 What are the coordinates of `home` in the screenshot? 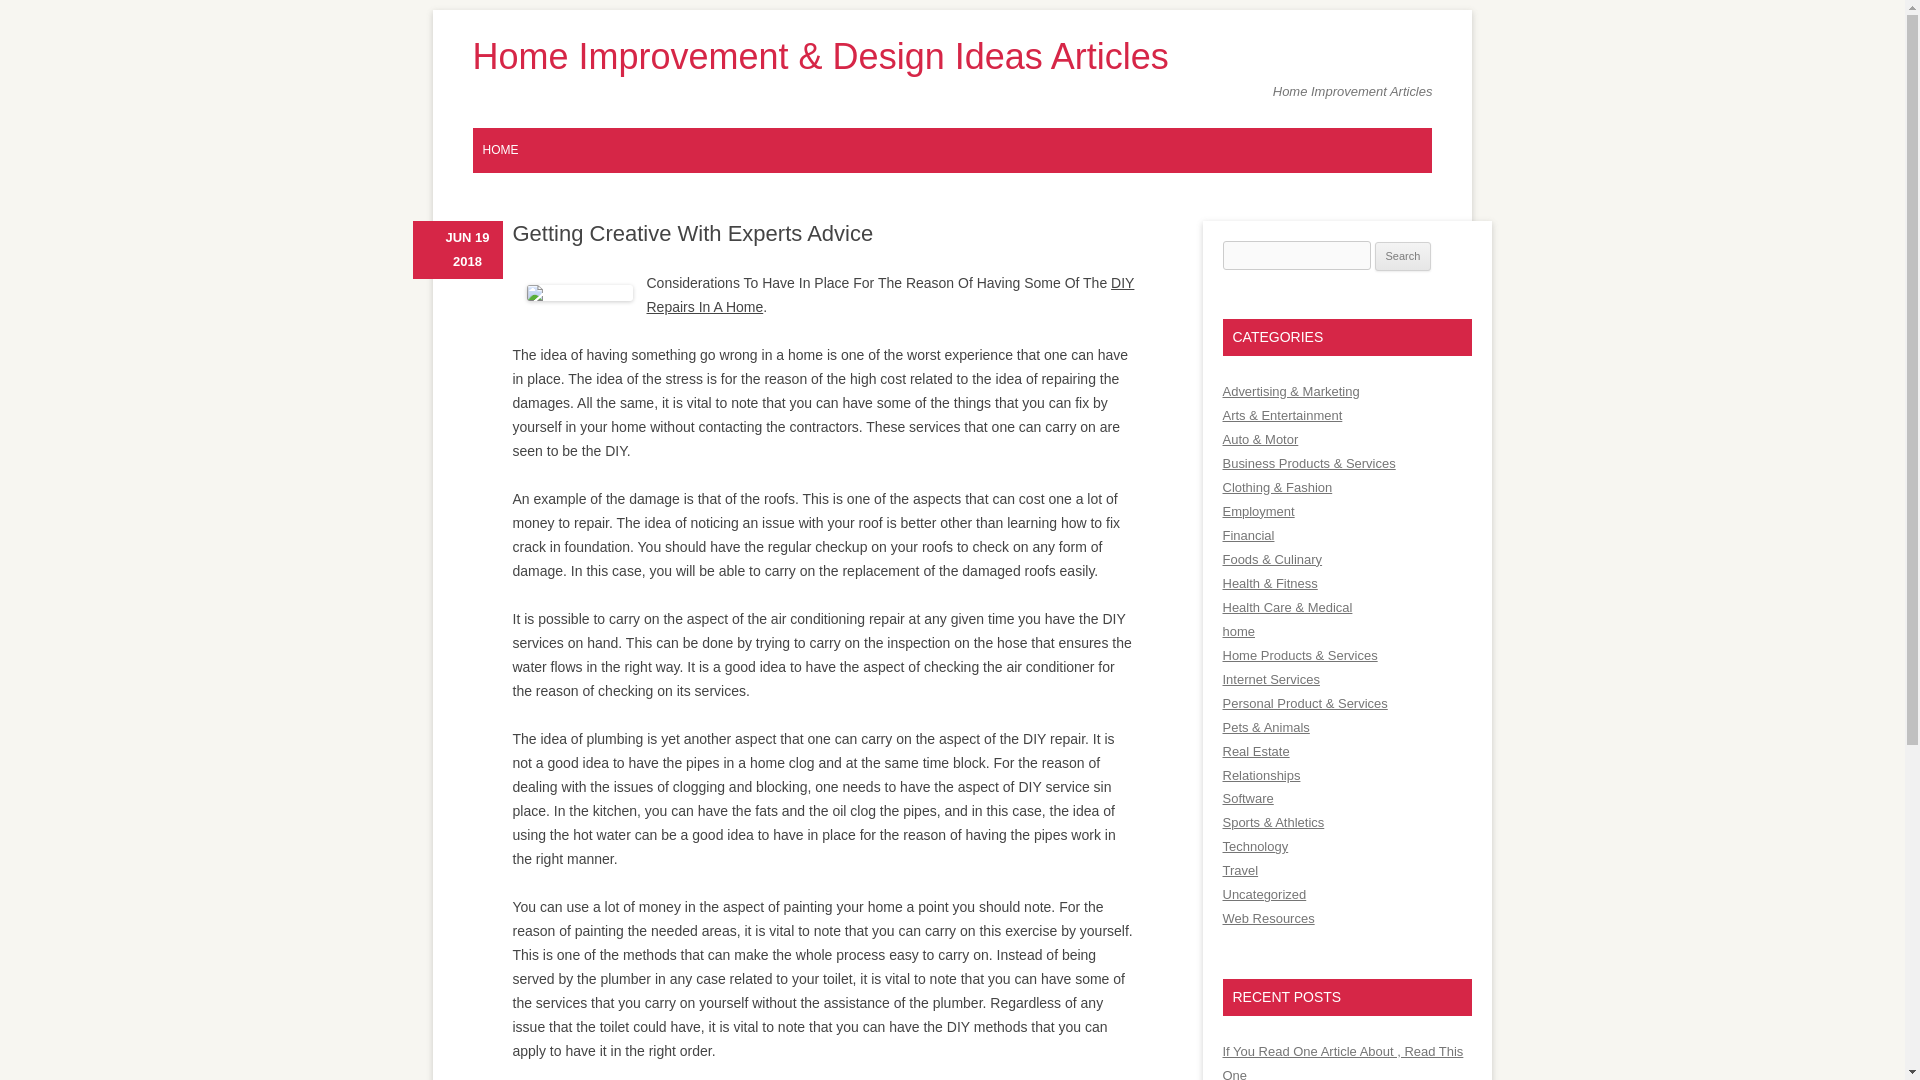 It's located at (1237, 632).